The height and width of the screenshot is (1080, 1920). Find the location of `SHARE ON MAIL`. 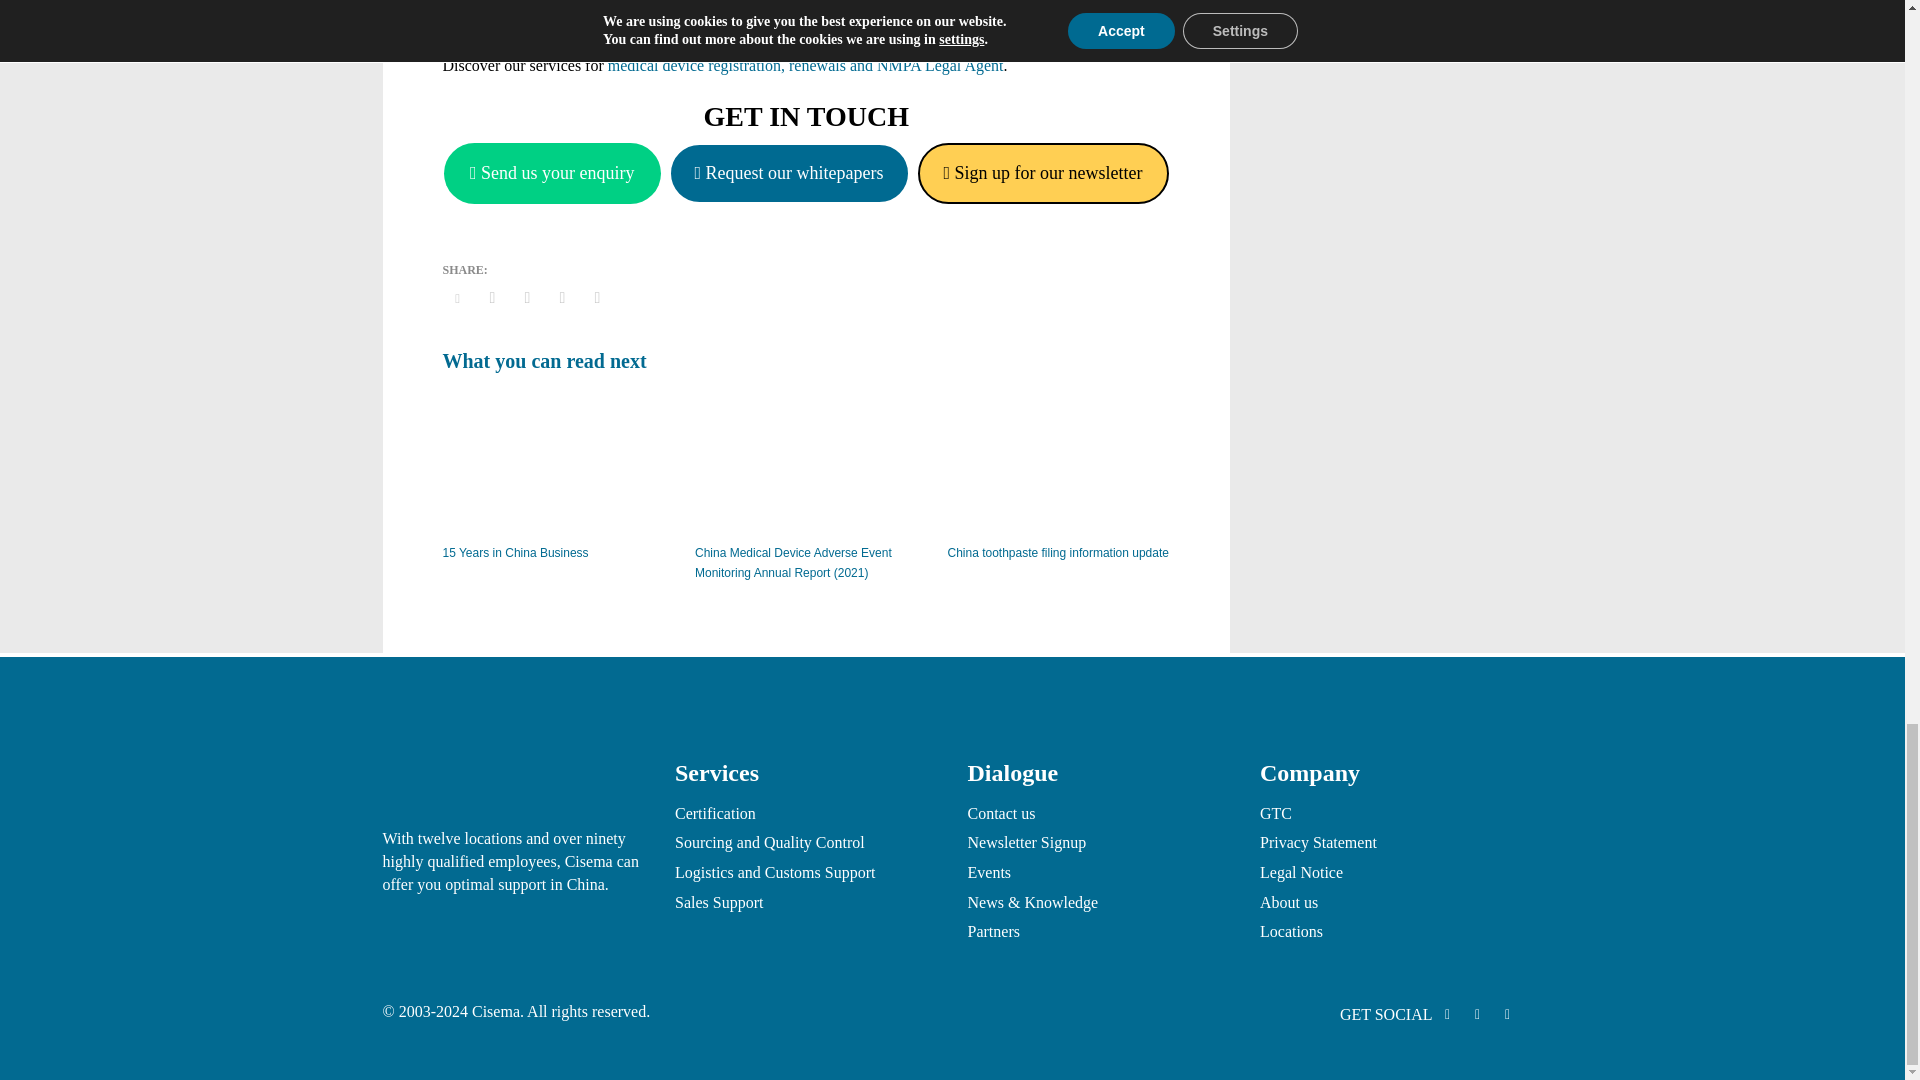

SHARE ON MAIL is located at coordinates (596, 298).